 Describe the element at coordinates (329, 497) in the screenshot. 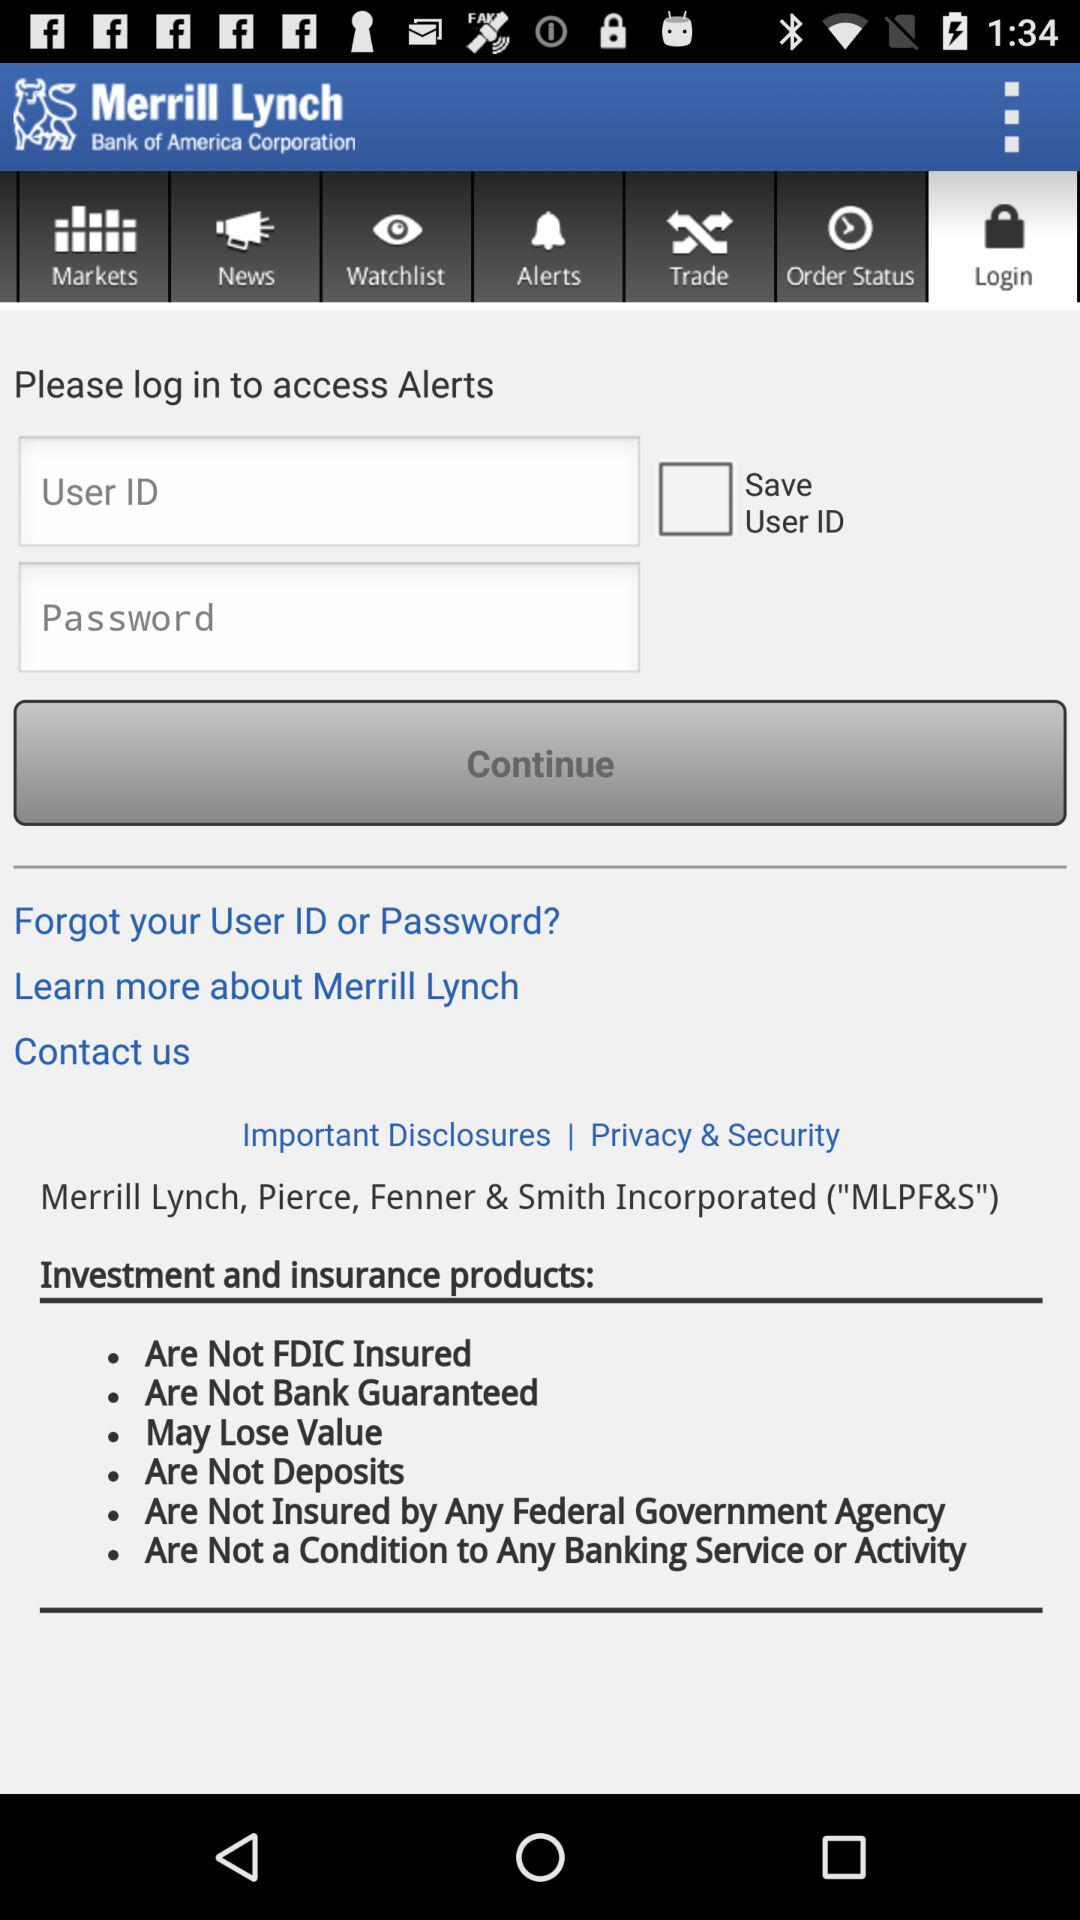

I see `userid` at that location.